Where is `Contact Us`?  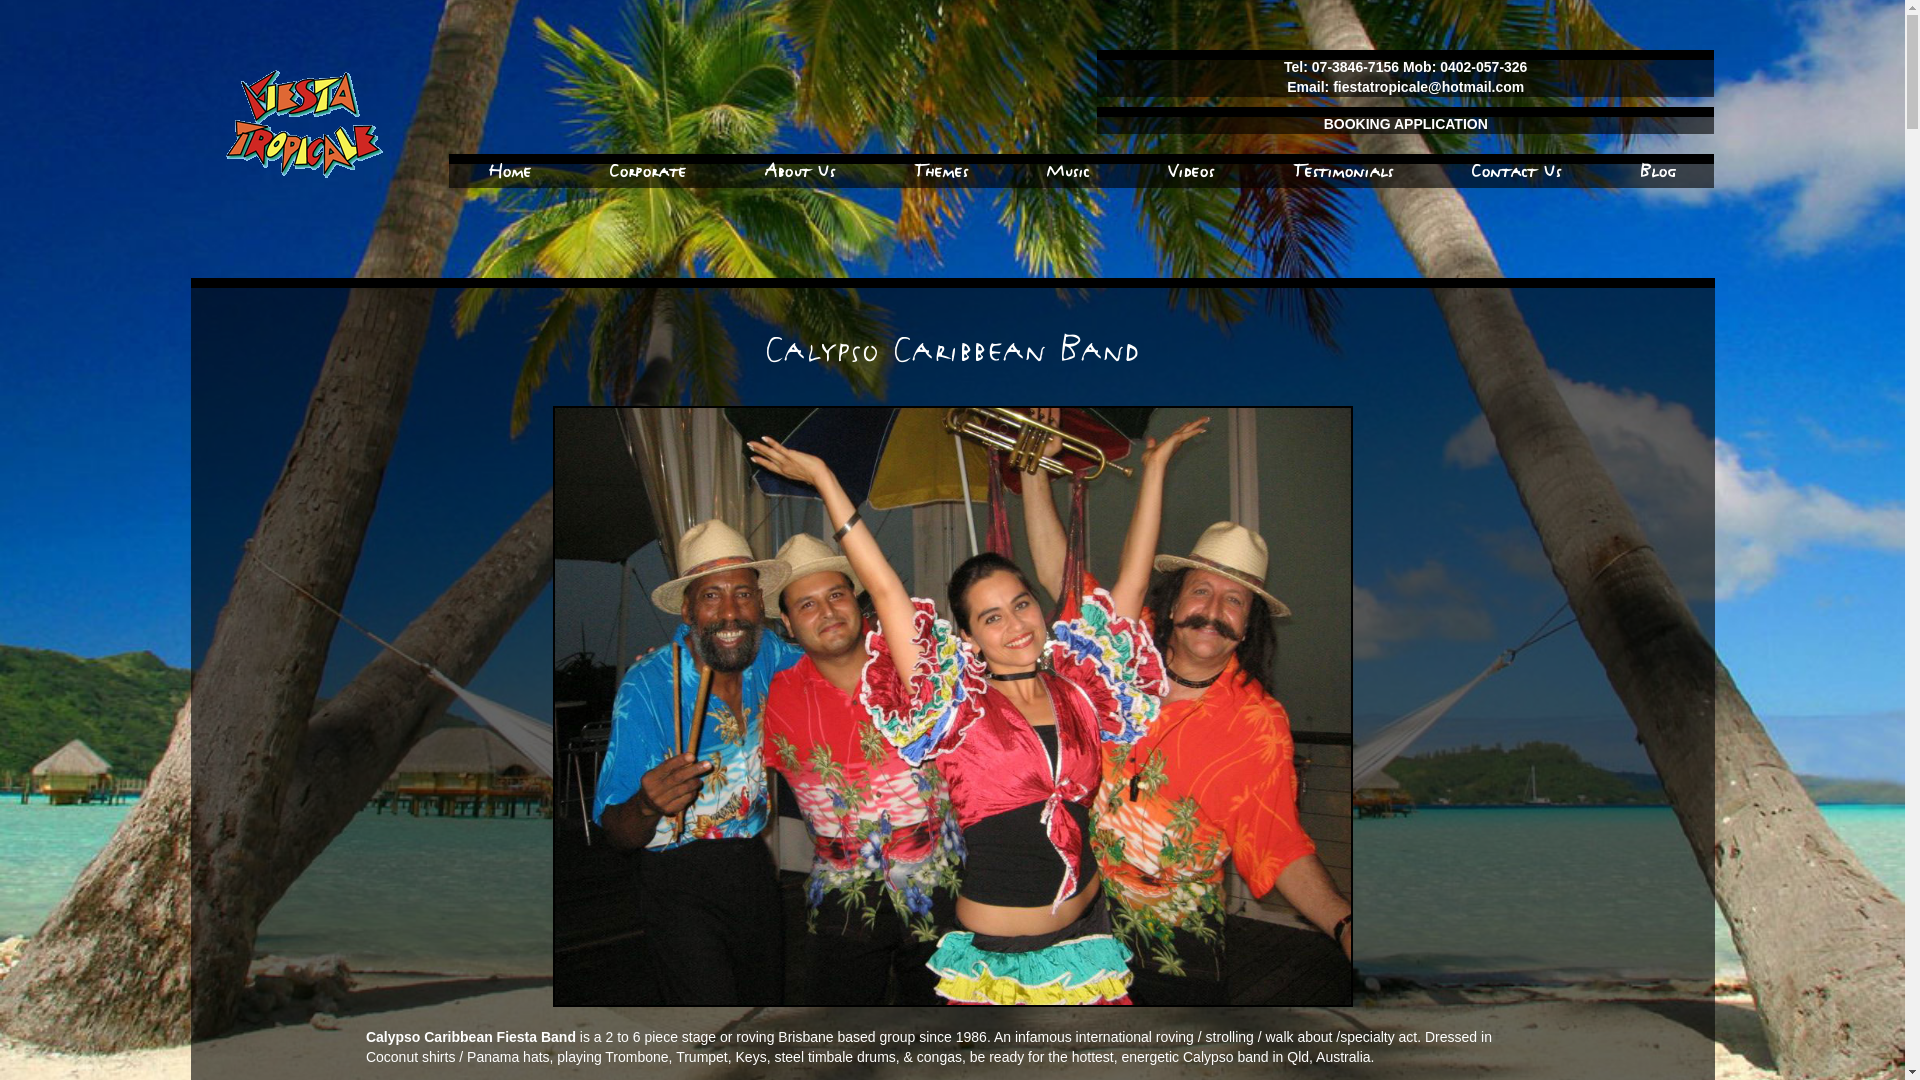 Contact Us is located at coordinates (1516, 171).